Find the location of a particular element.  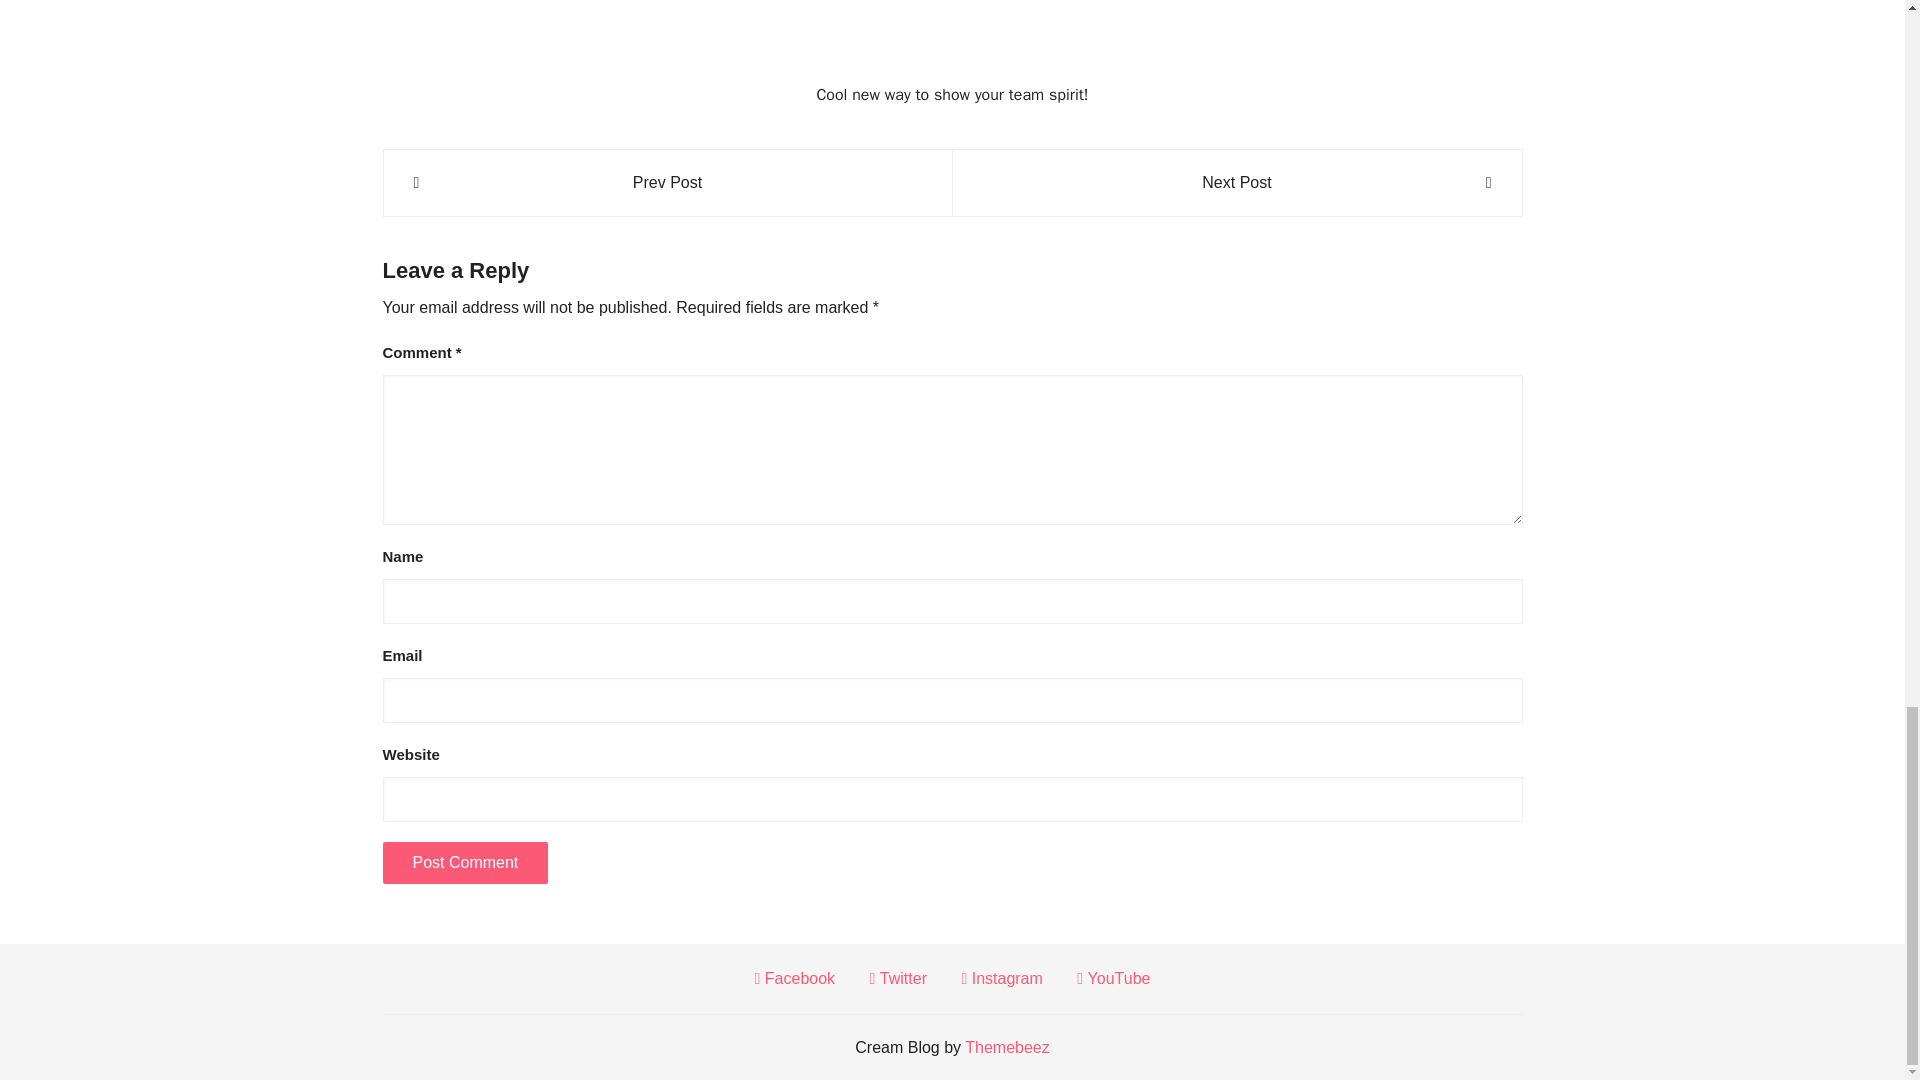

Instagram is located at coordinates (1002, 978).